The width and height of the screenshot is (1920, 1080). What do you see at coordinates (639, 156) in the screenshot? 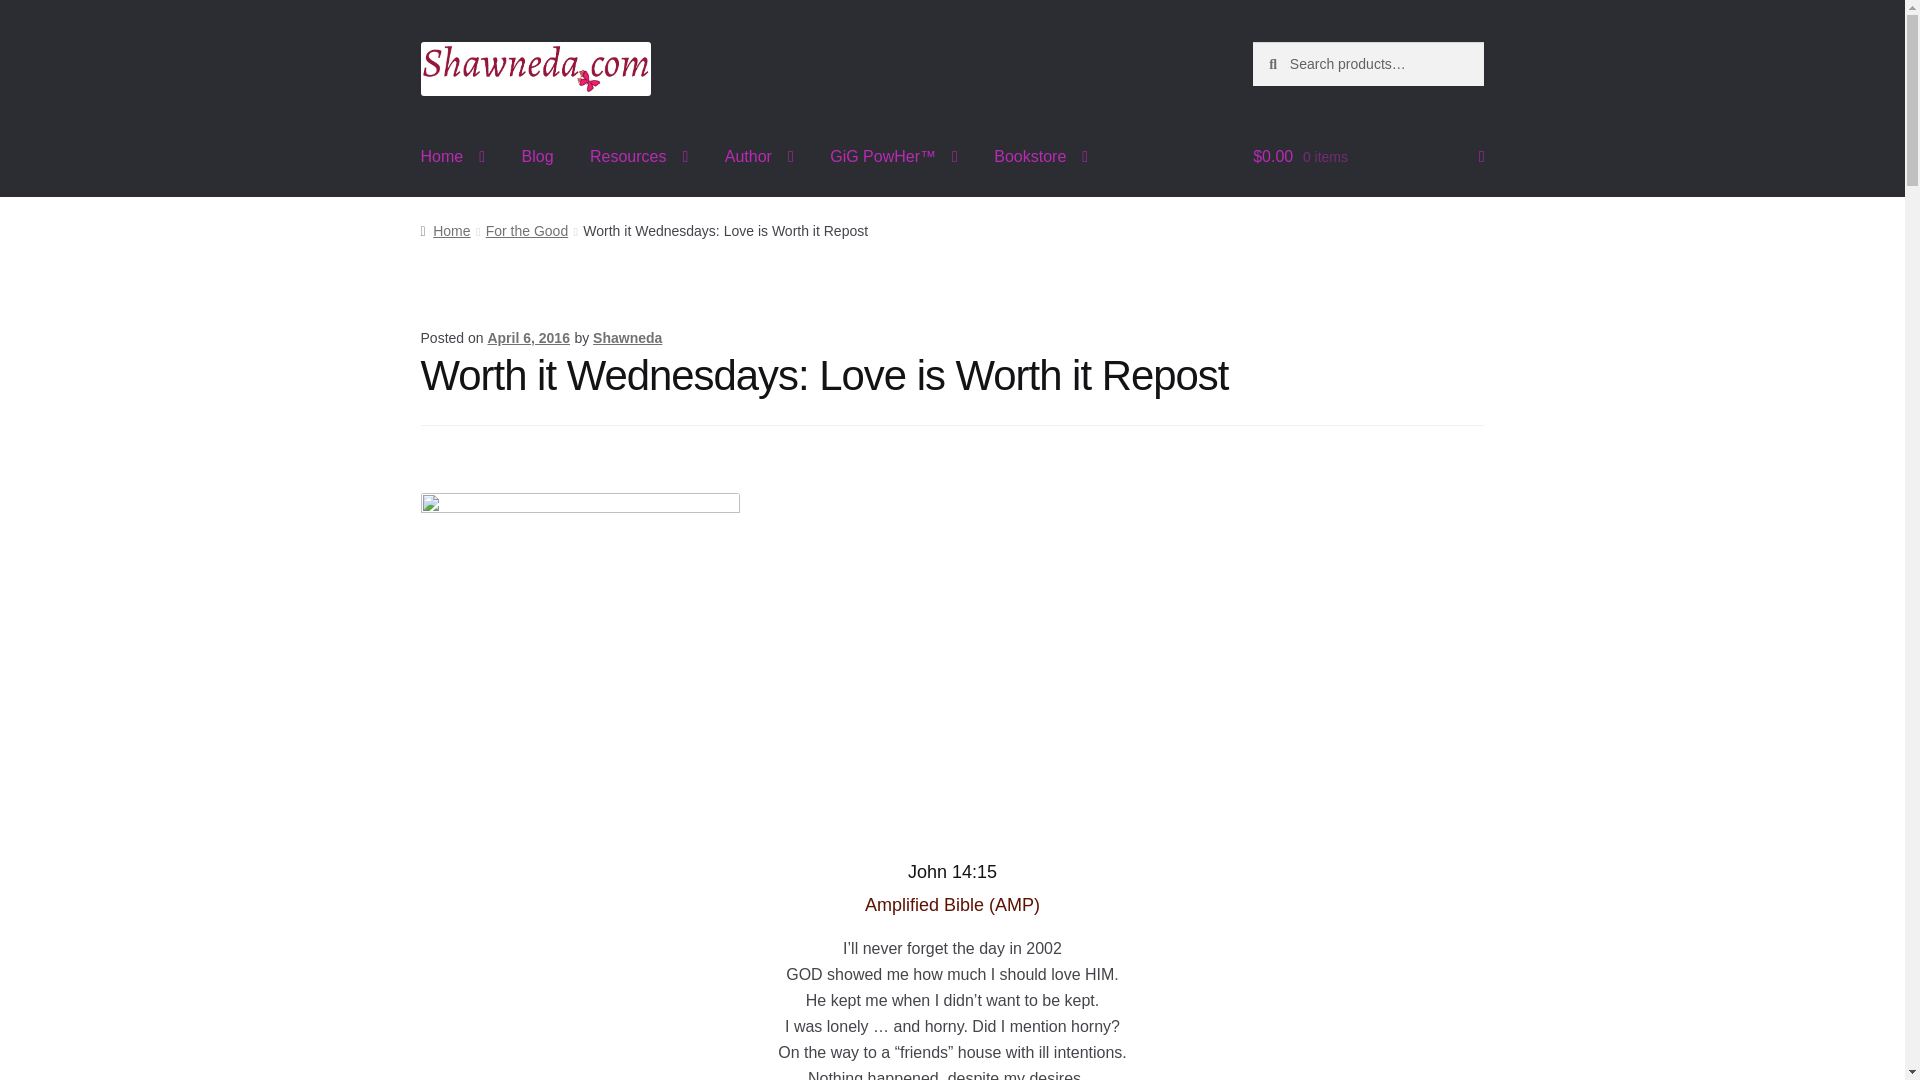
I see `Resources` at bounding box center [639, 156].